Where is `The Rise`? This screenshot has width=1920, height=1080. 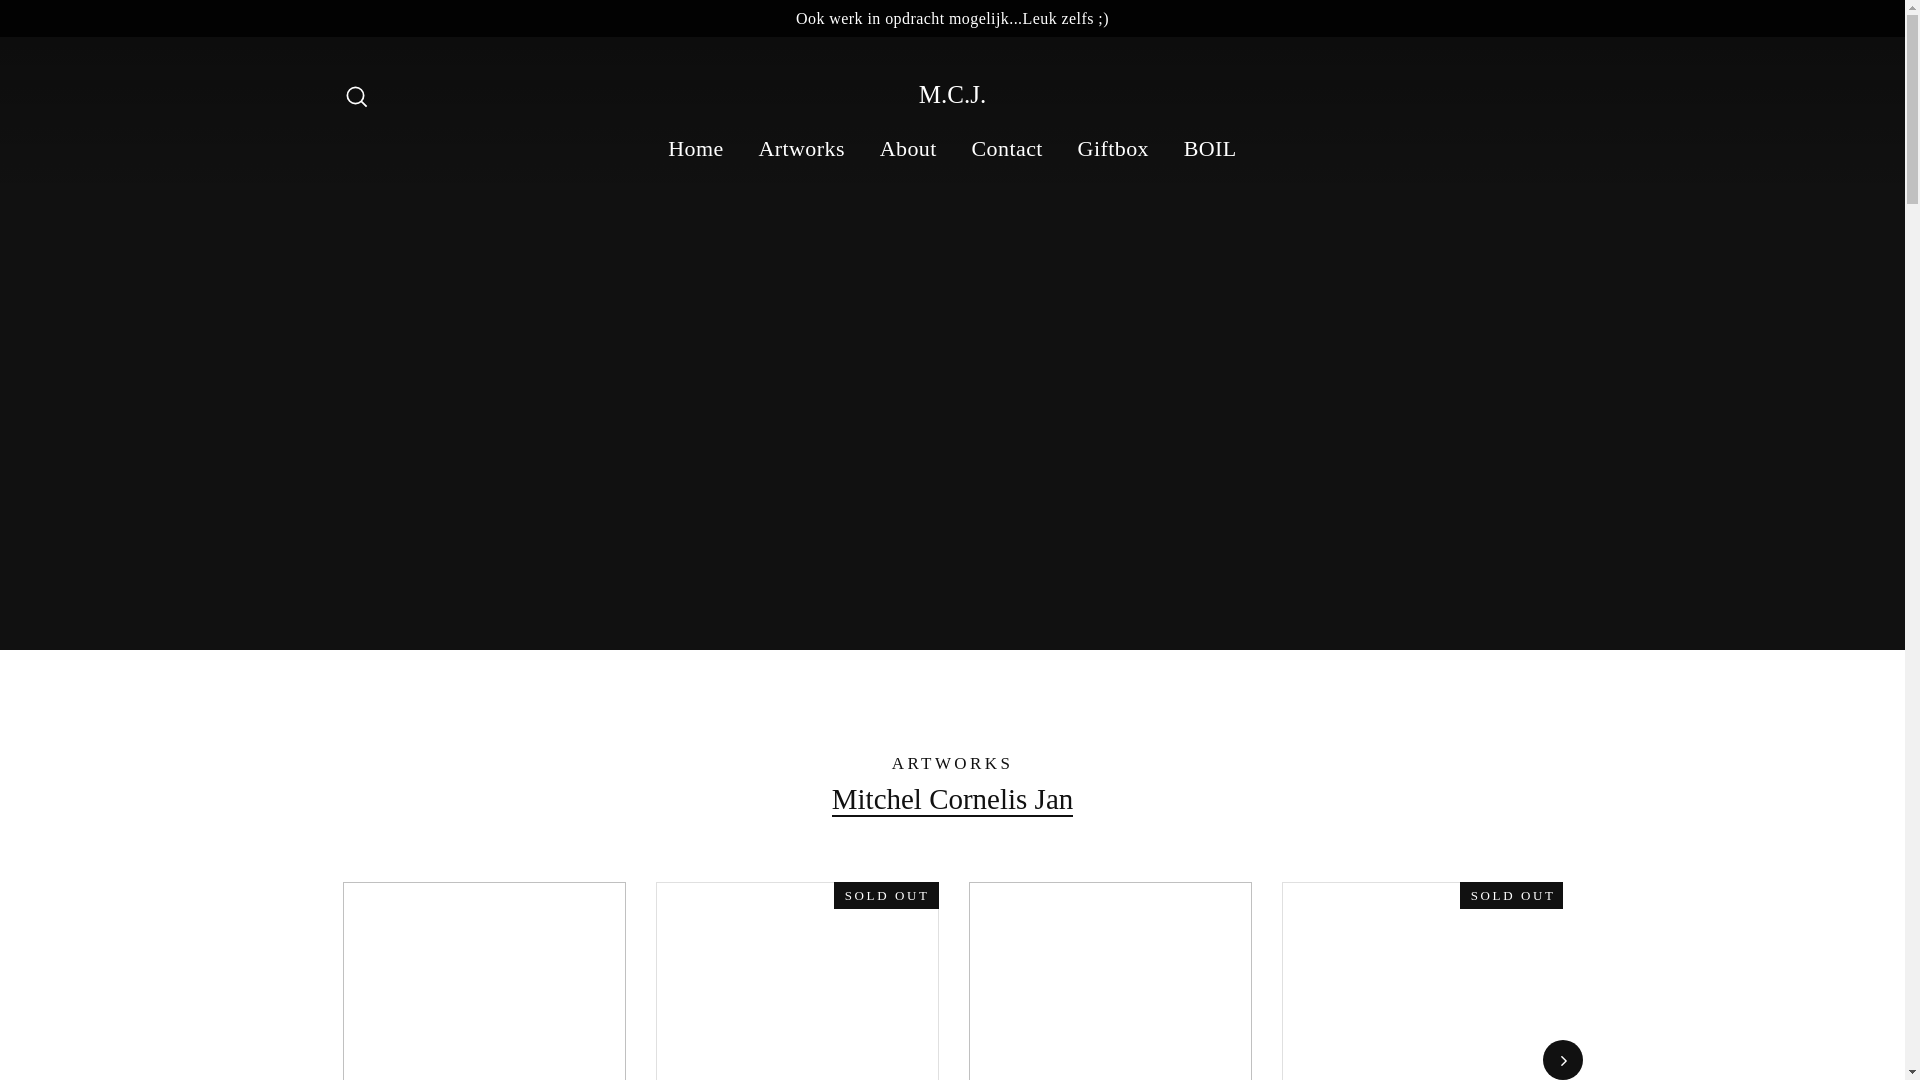
The Rise is located at coordinates (1109, 981).